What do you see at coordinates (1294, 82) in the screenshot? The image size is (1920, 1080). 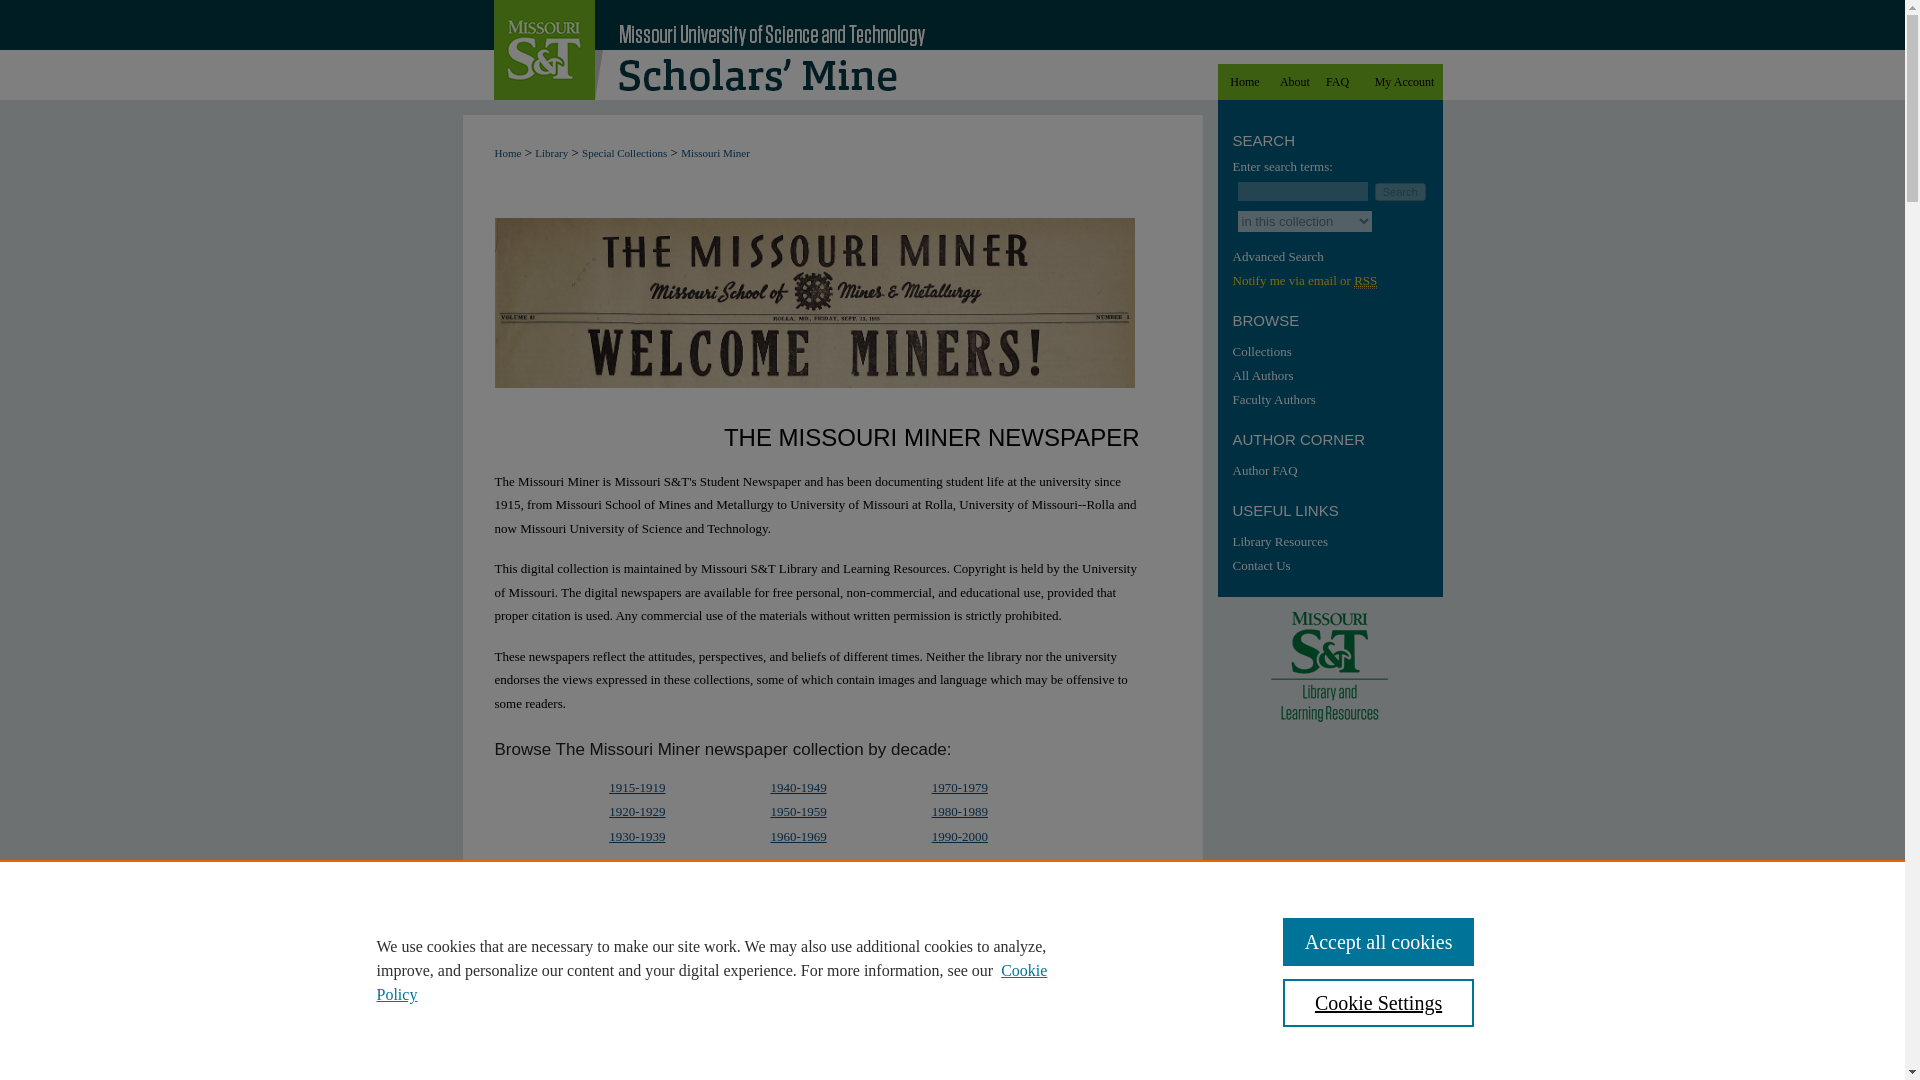 I see `About` at bounding box center [1294, 82].